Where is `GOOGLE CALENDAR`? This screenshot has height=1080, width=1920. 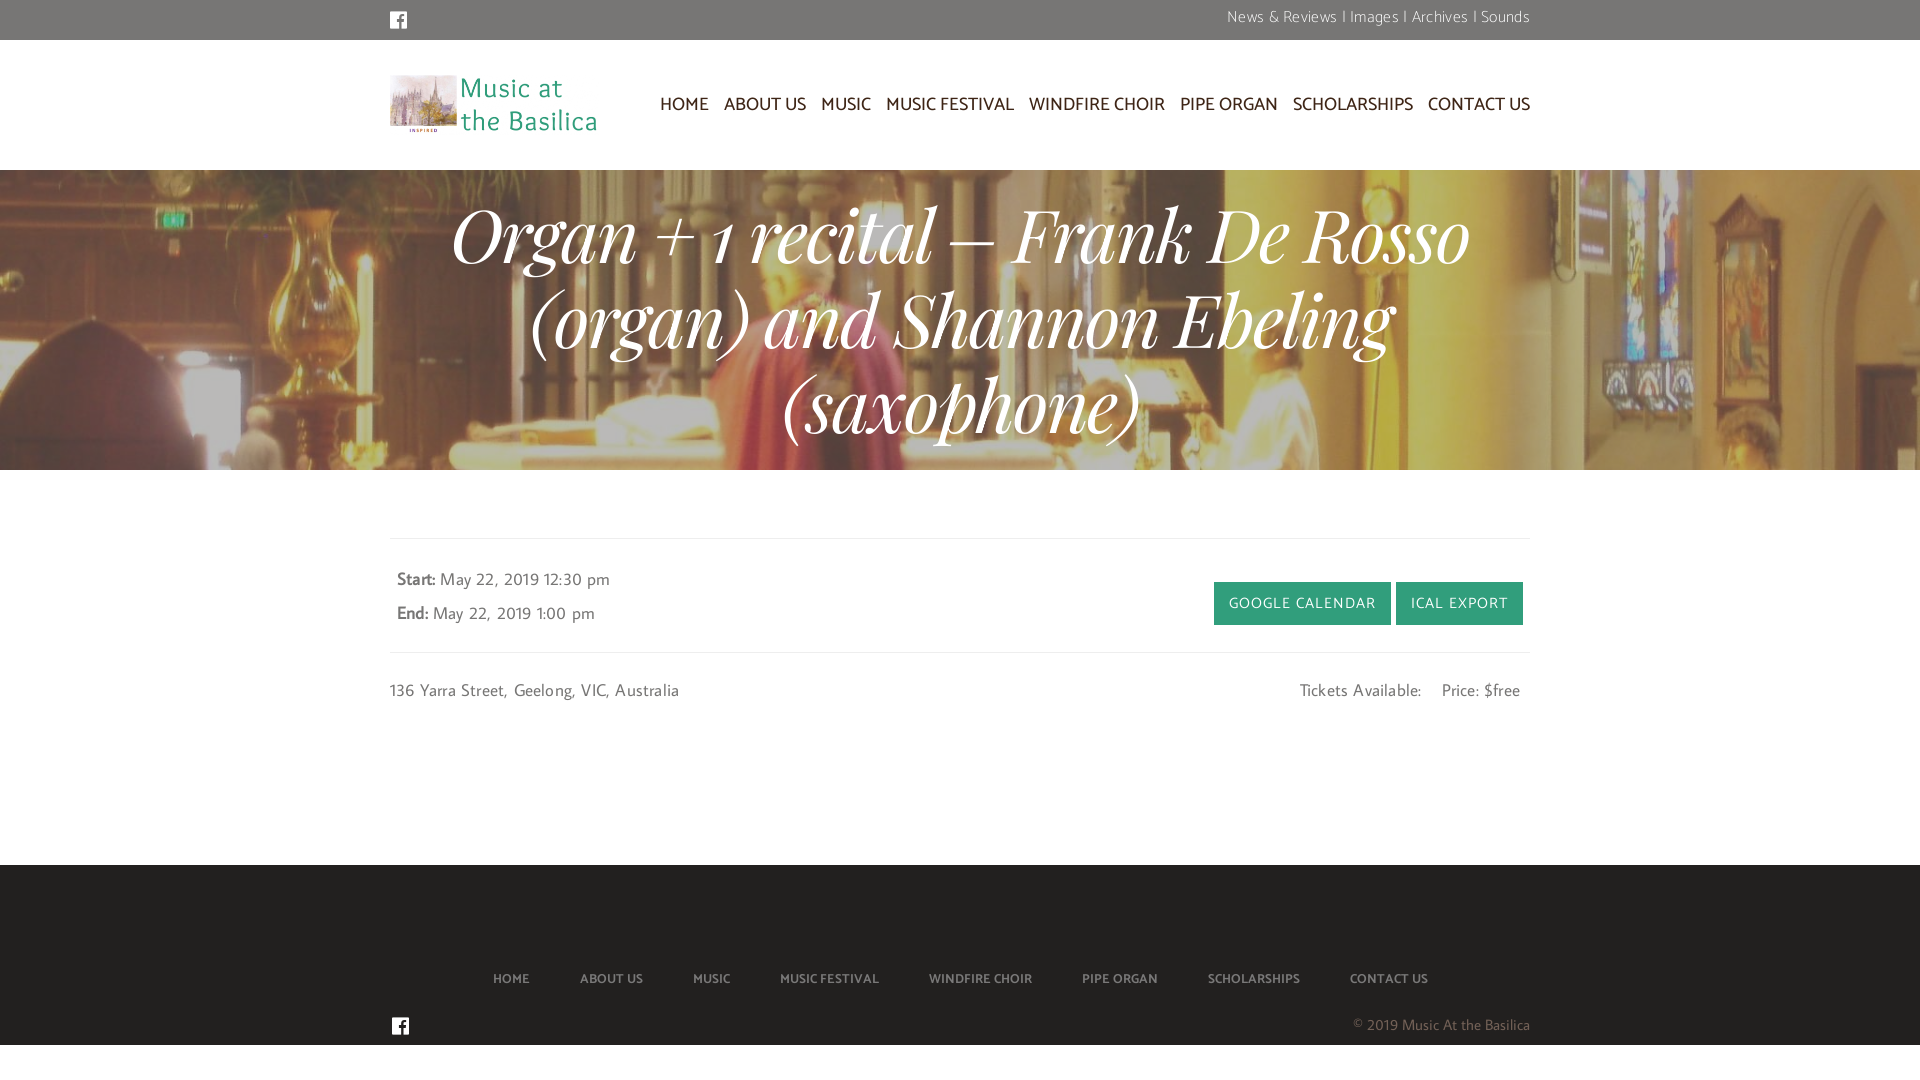 GOOGLE CALENDAR is located at coordinates (1302, 604).